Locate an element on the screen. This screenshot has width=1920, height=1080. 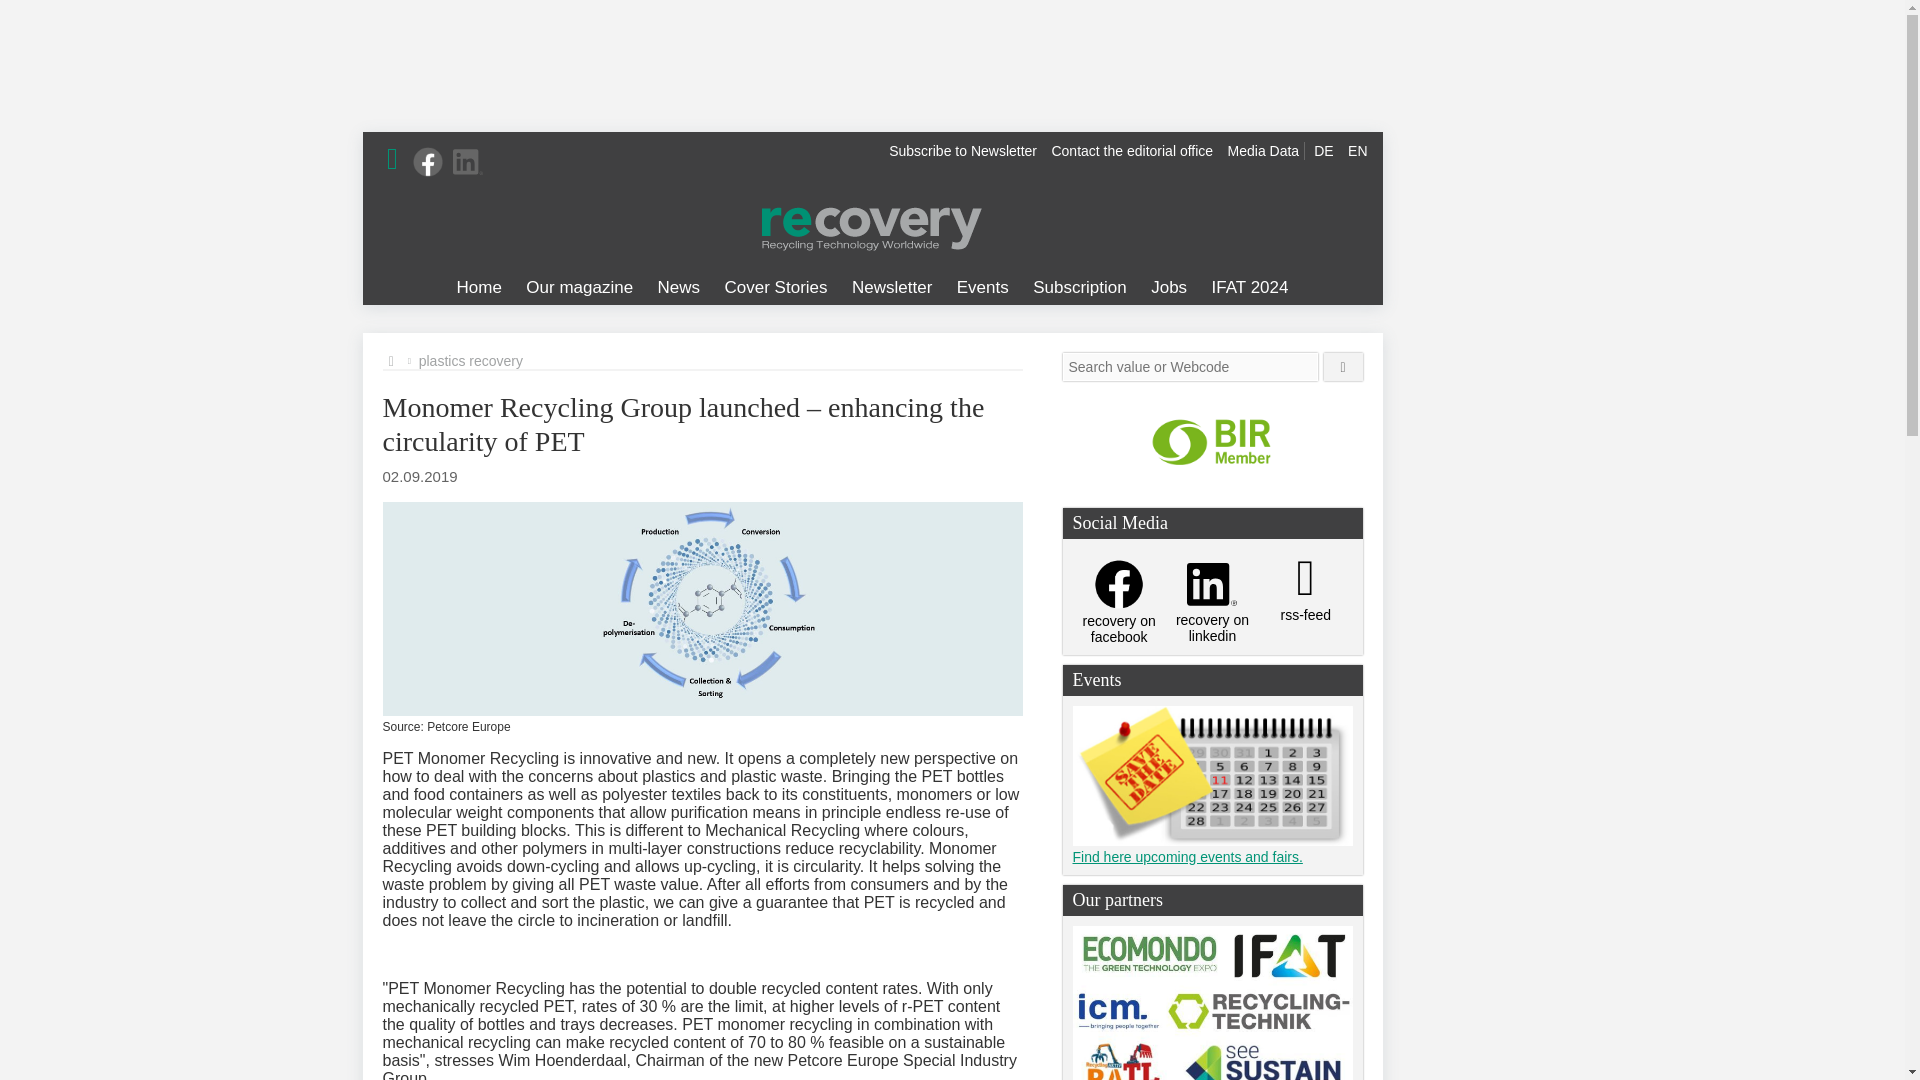
Newsletter is located at coordinates (892, 288).